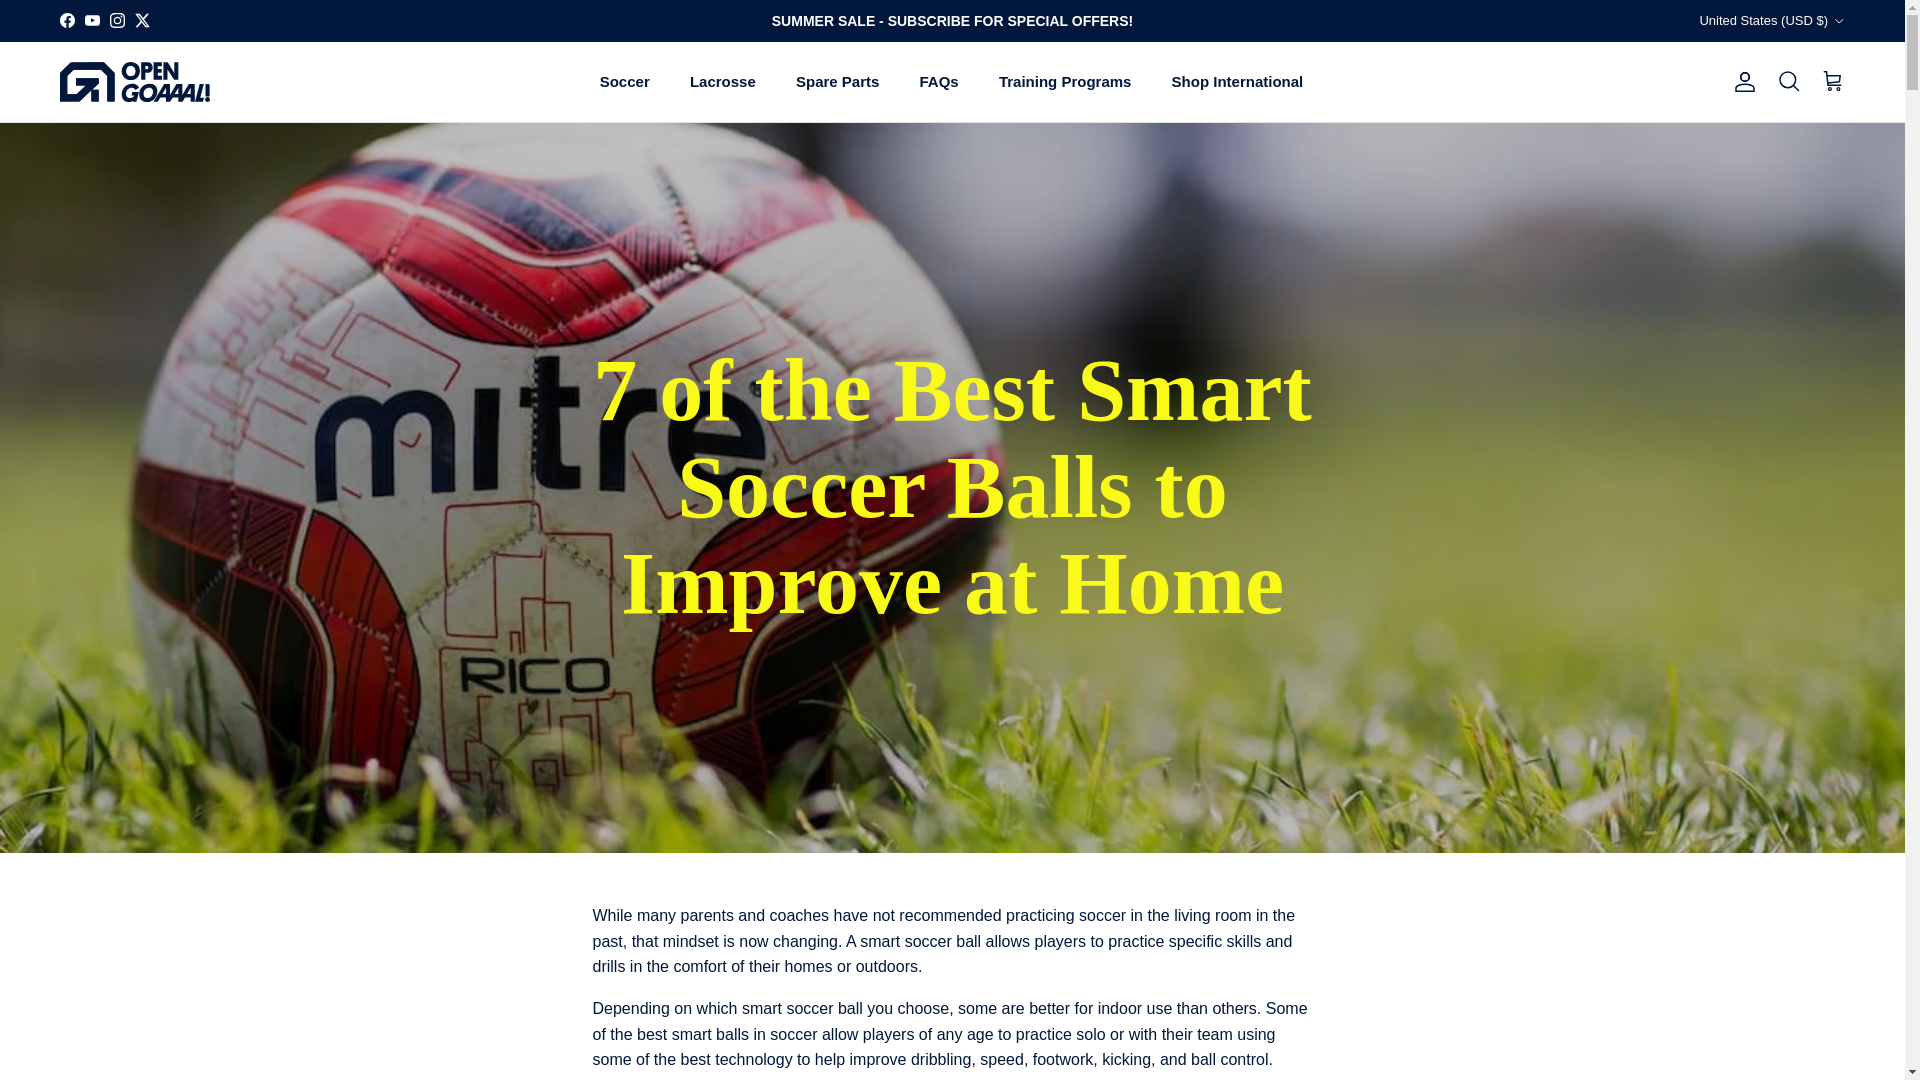  Describe the element at coordinates (116, 20) in the screenshot. I see `Instagram` at that location.